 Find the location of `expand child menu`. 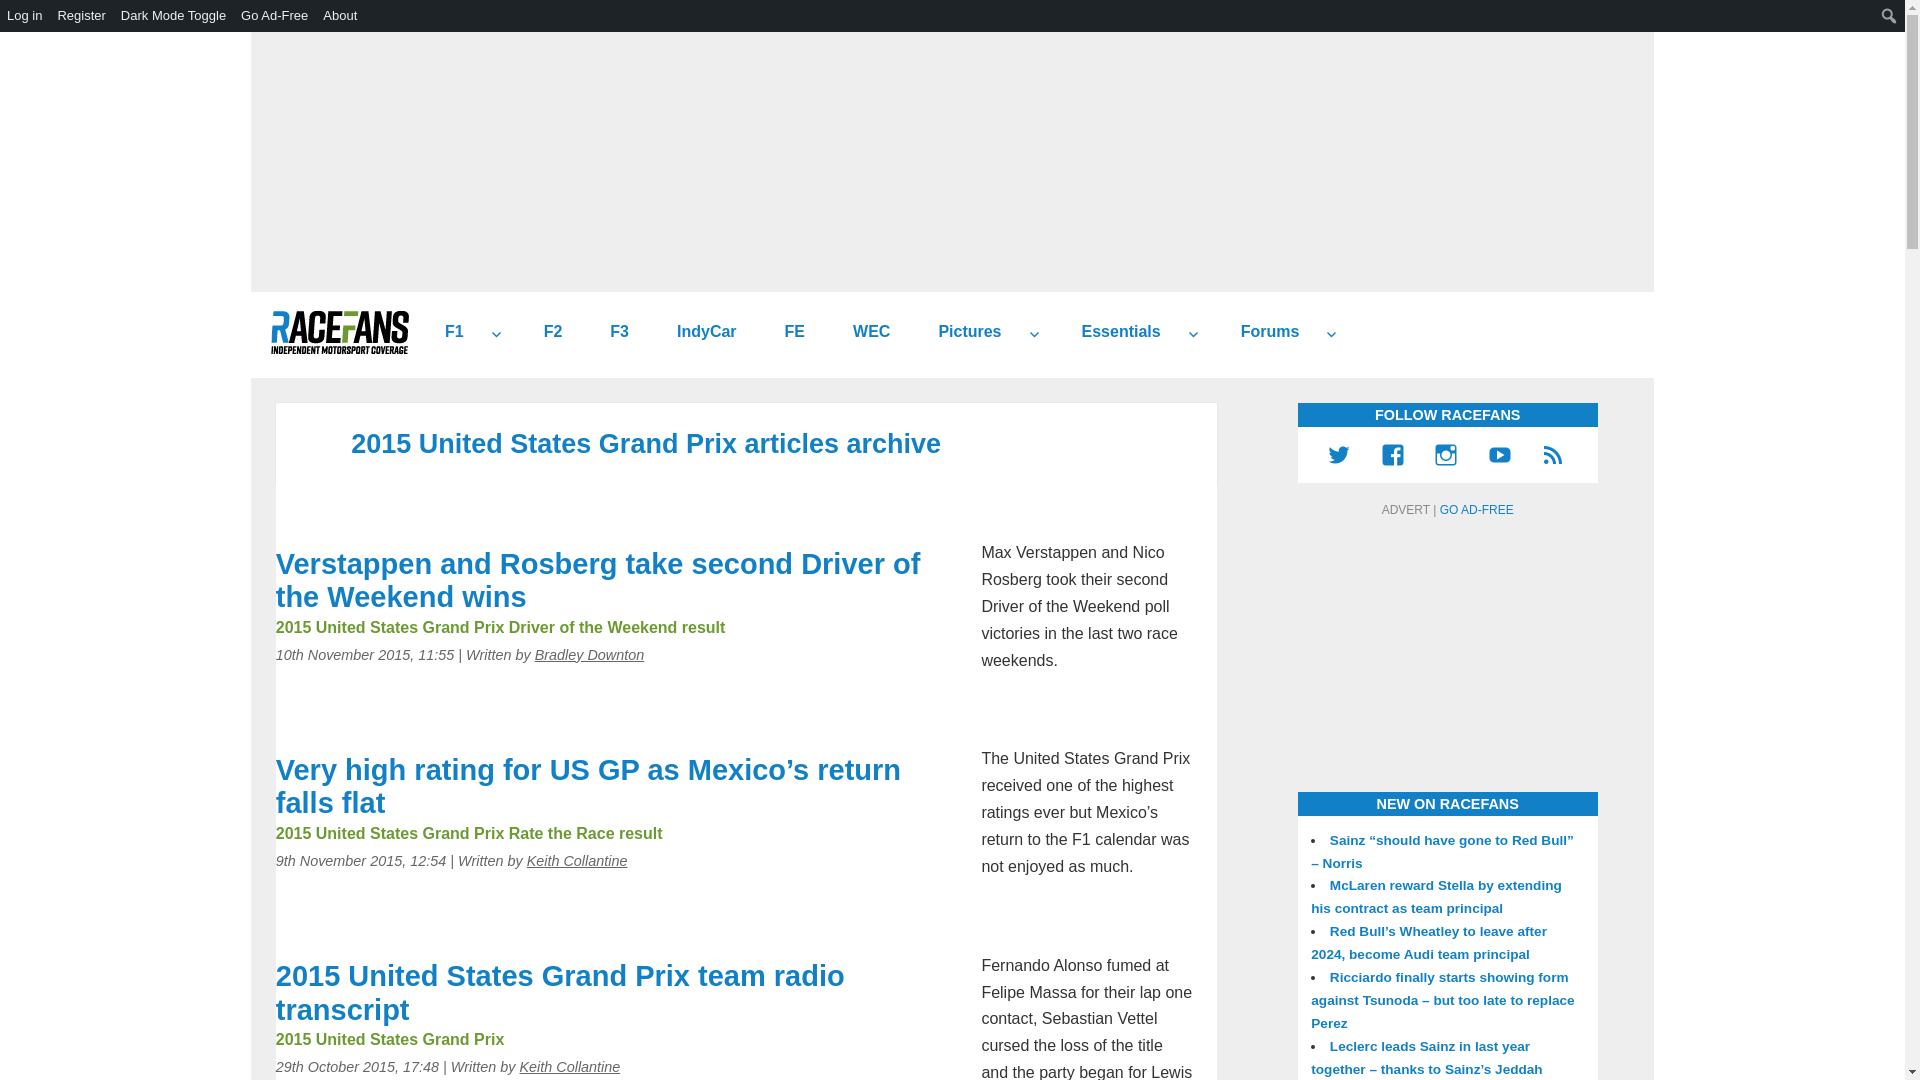

expand child menu is located at coordinates (1192, 334).